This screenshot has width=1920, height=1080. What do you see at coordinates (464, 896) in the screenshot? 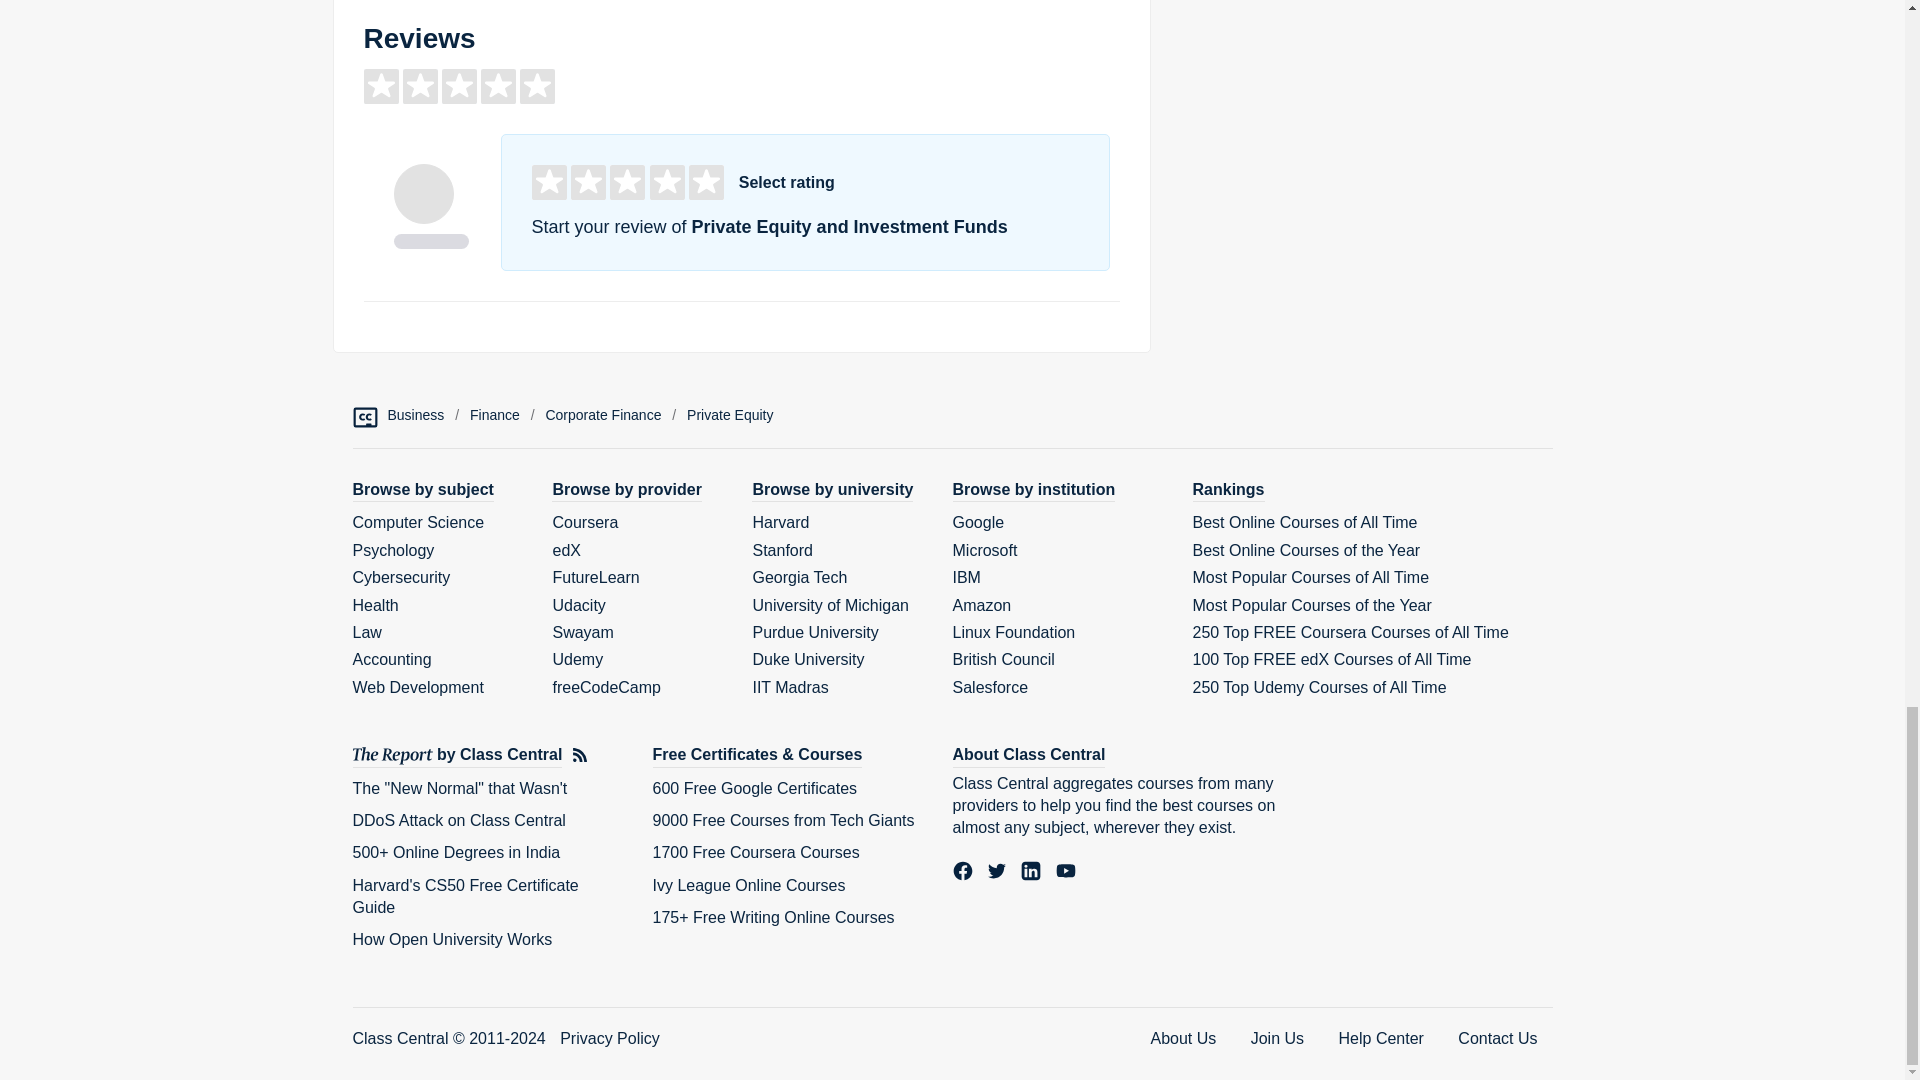
I see `Harvard's CS50 Free Certificate Guide` at bounding box center [464, 896].